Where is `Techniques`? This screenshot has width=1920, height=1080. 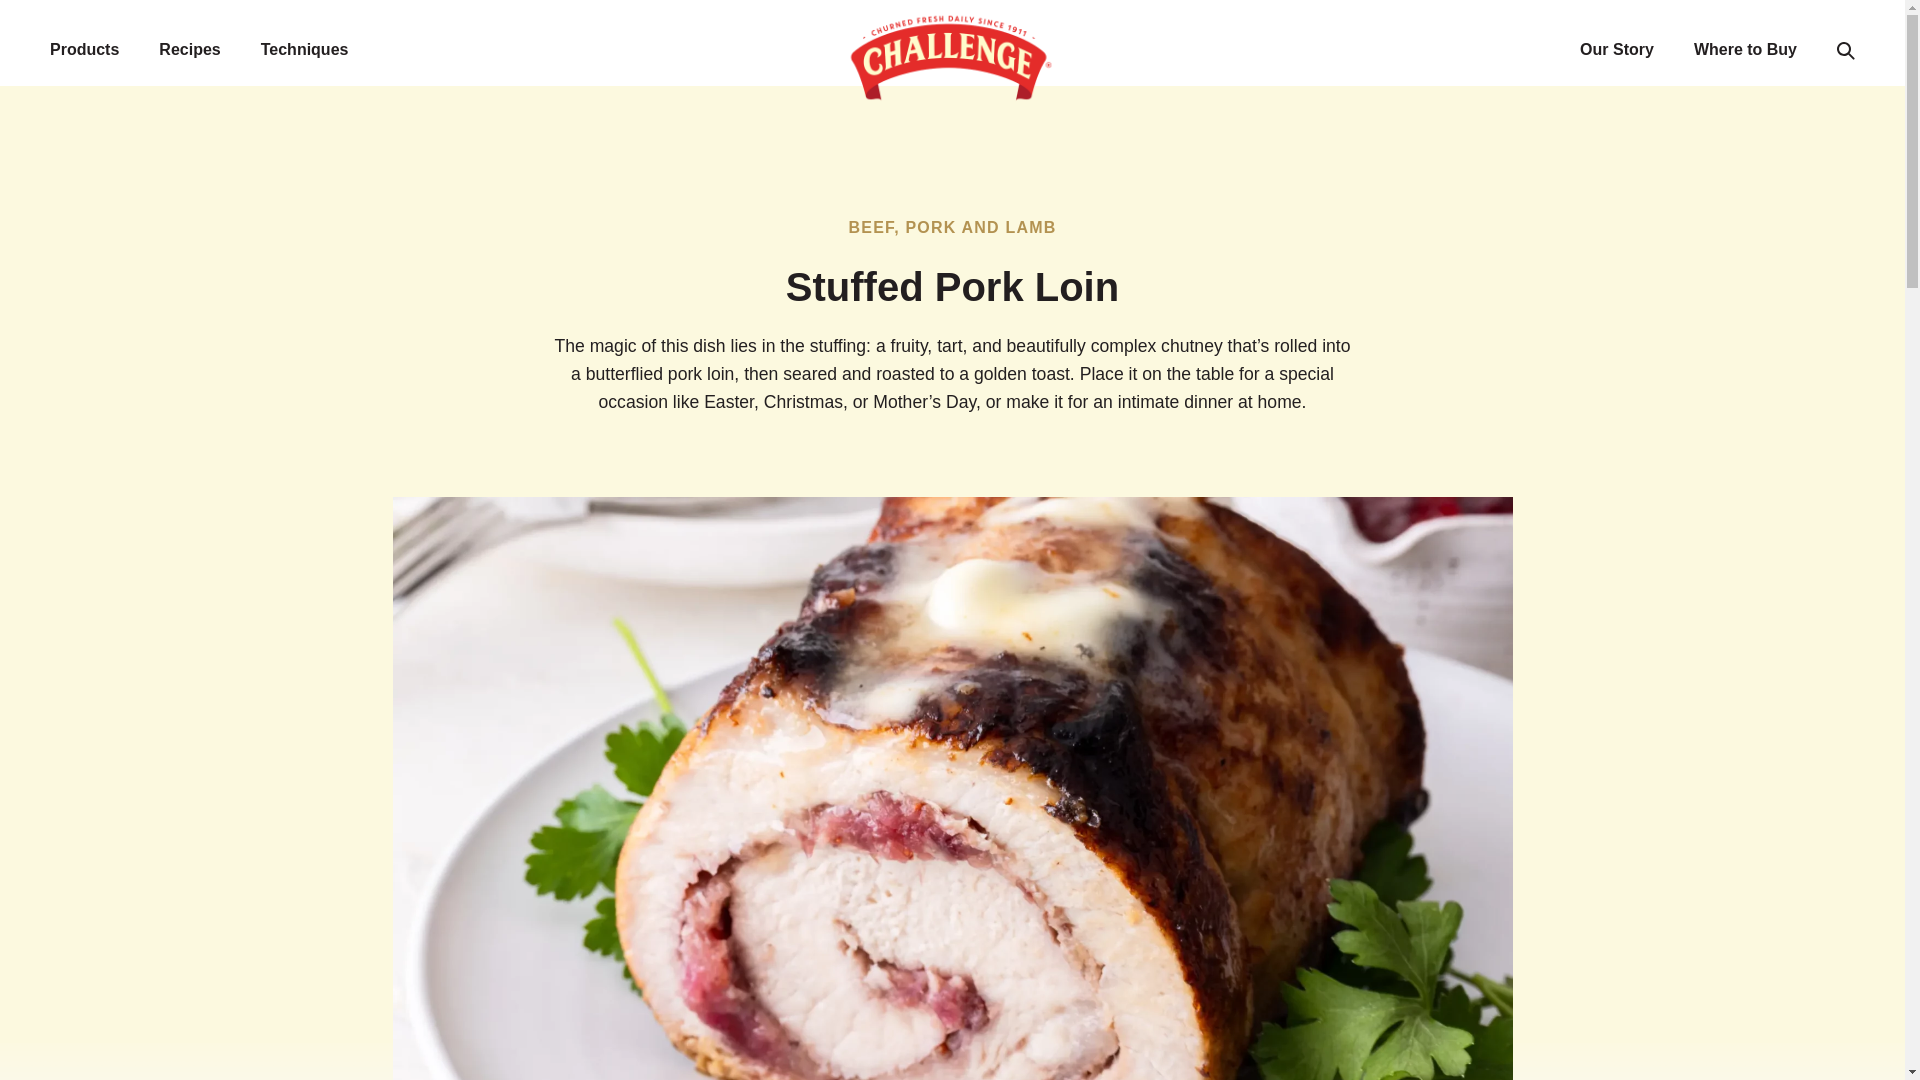 Techniques is located at coordinates (304, 50).